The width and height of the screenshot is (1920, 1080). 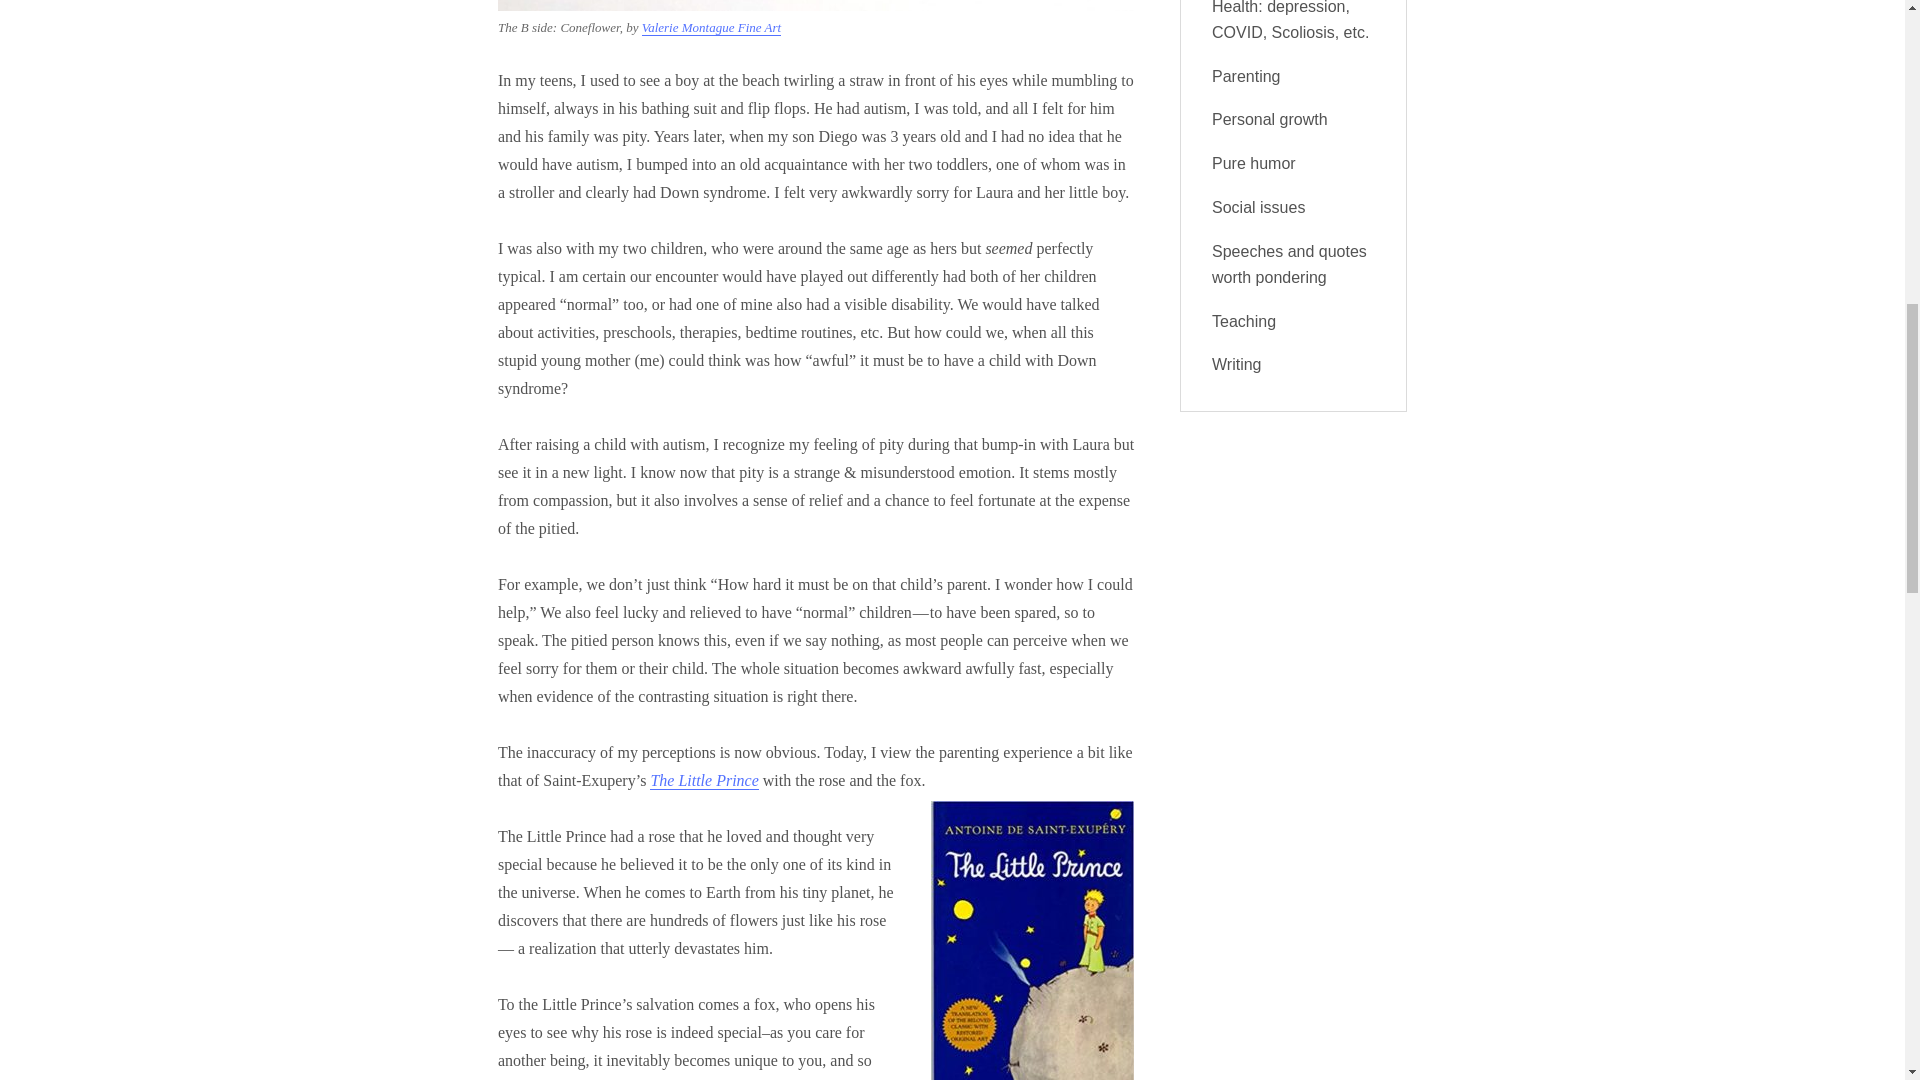 What do you see at coordinates (711, 27) in the screenshot?
I see `Valerie Montague Fine Art` at bounding box center [711, 27].